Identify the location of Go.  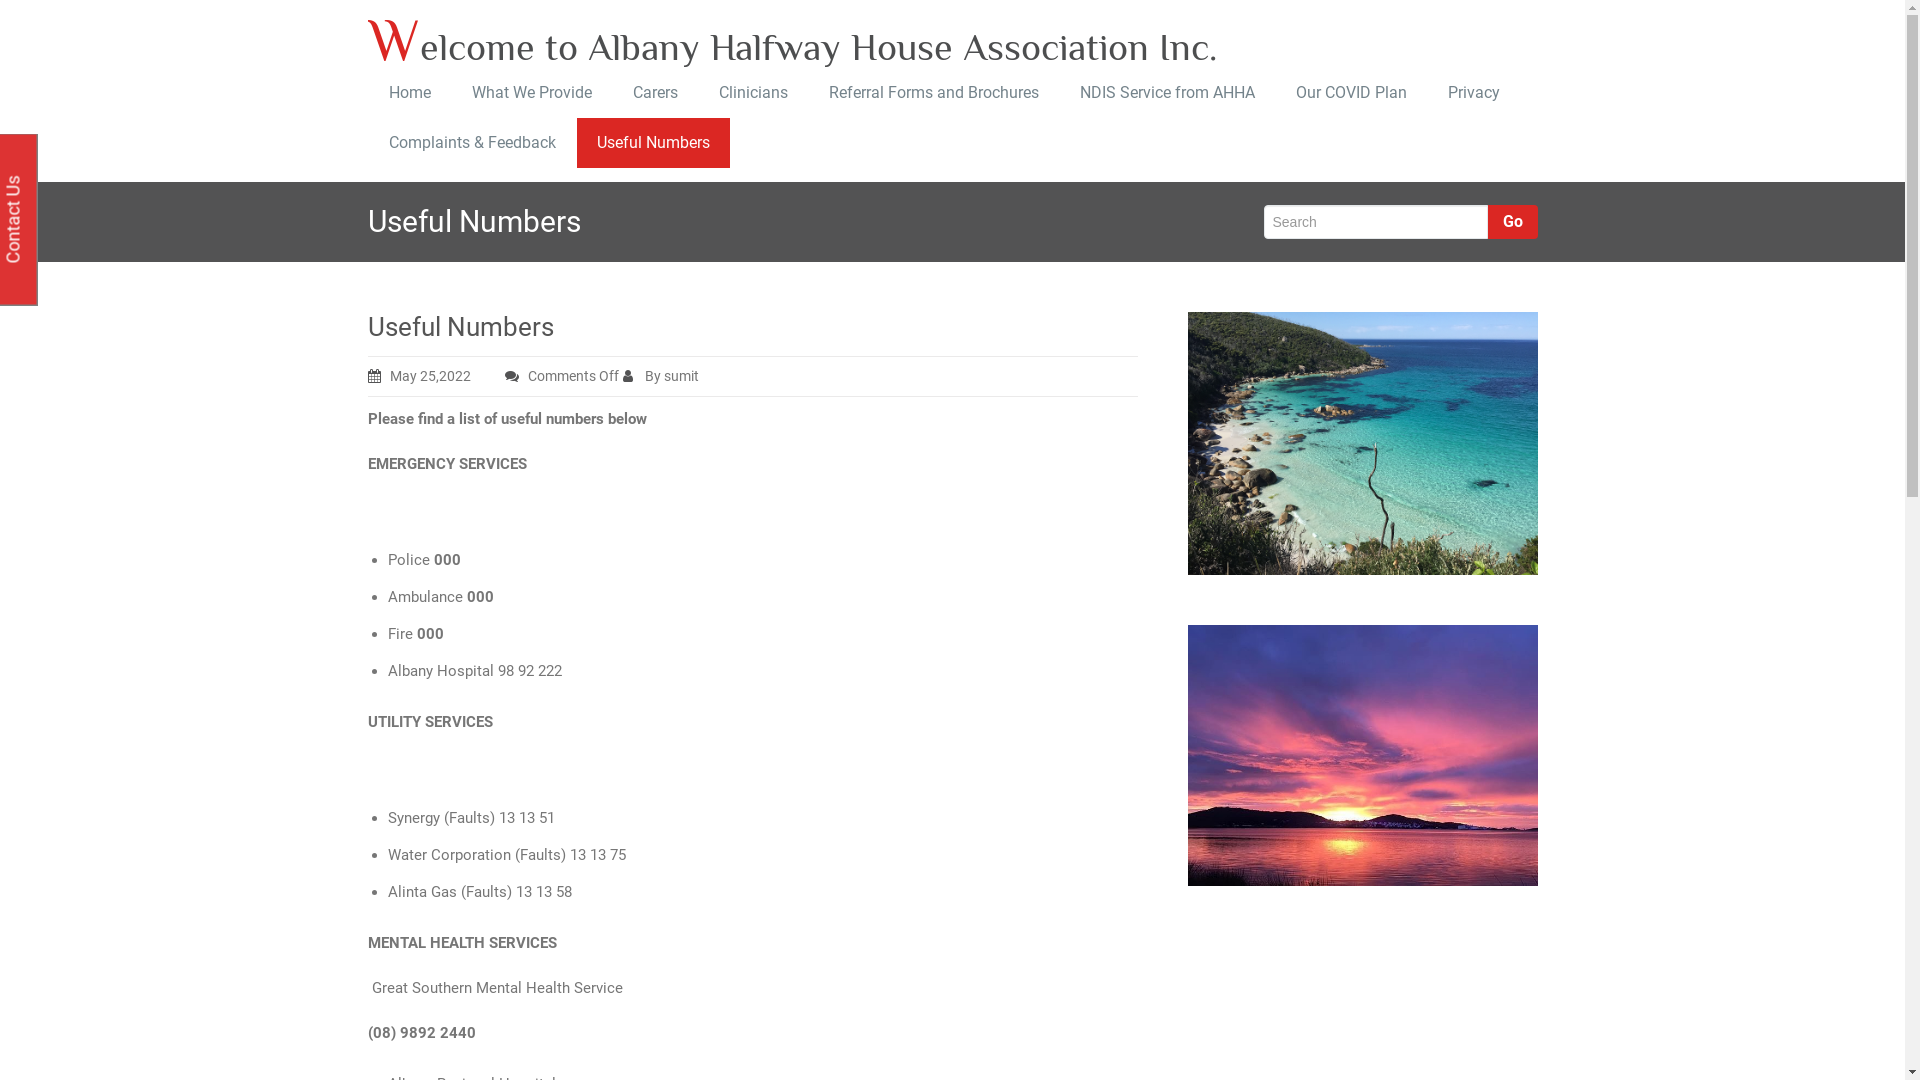
(1513, 222).